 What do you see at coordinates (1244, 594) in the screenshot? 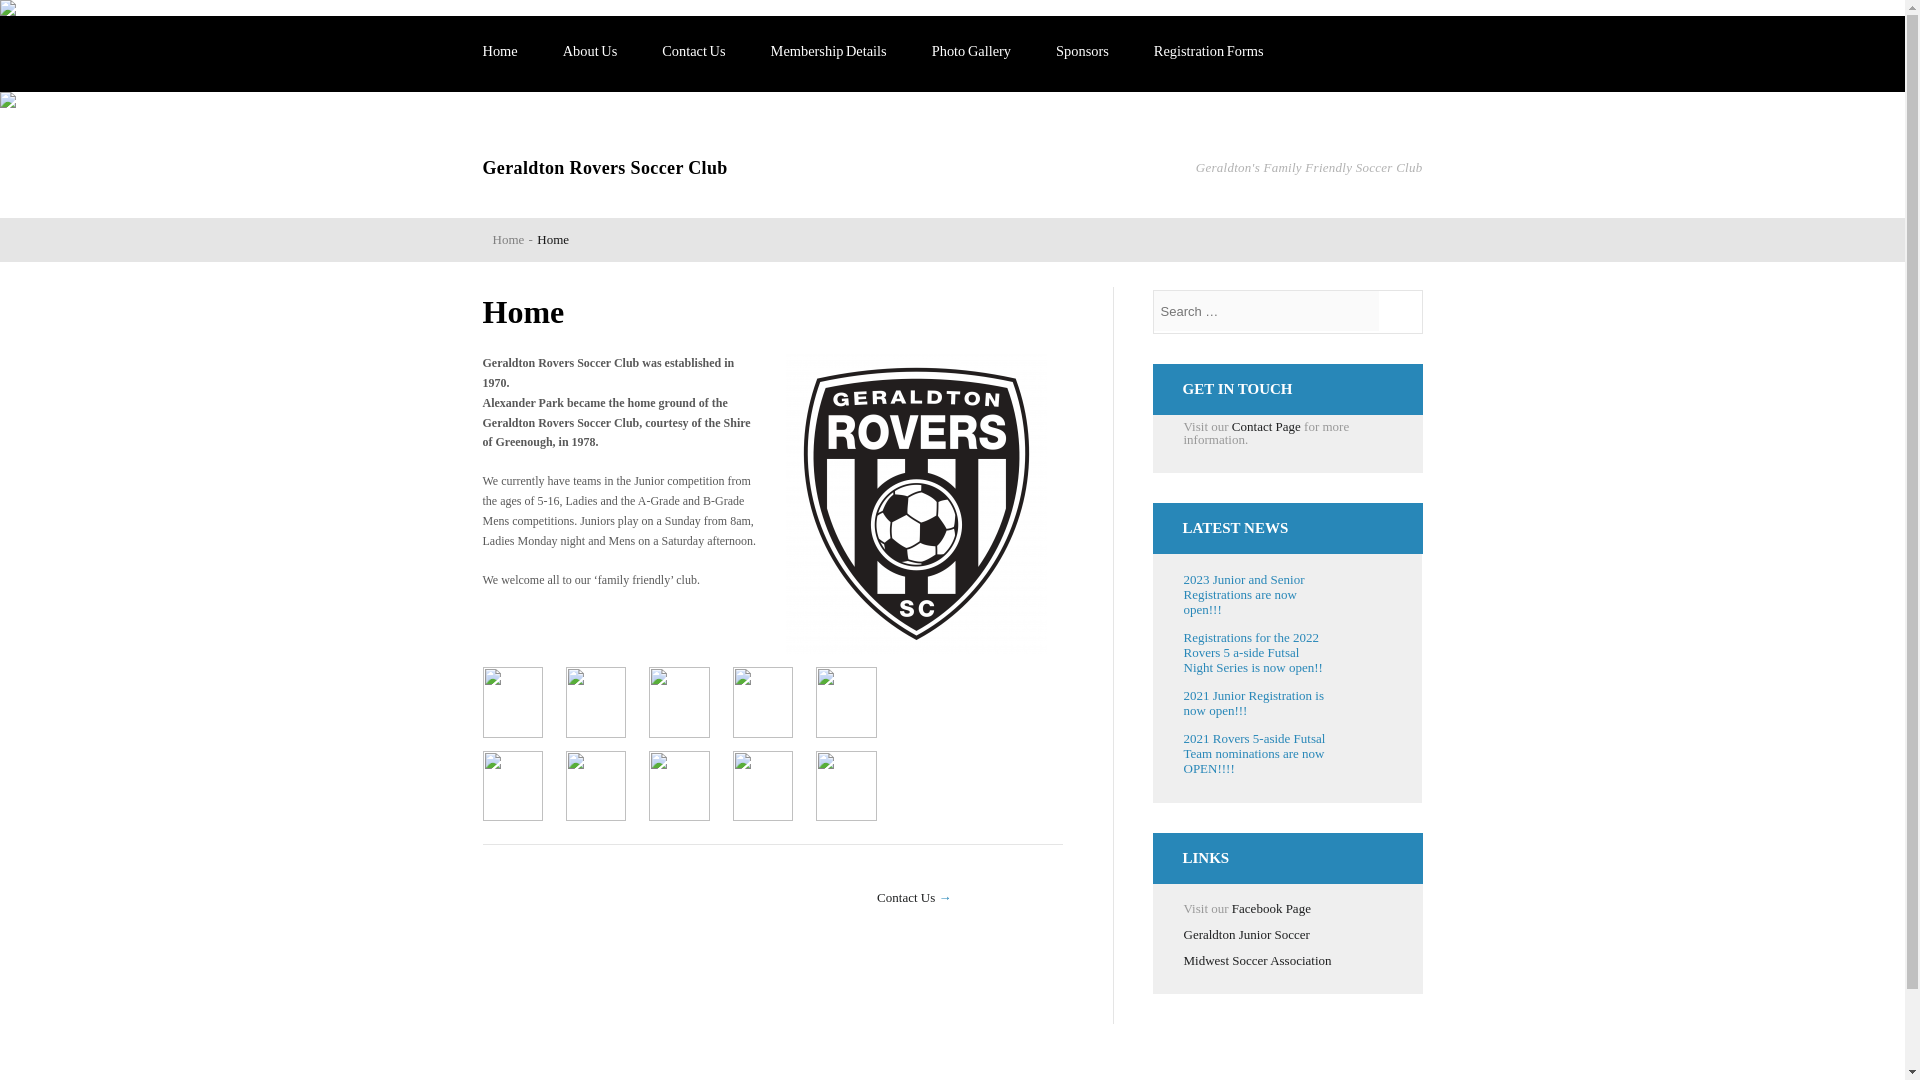
I see `2023 Junior and Senior Registrations are now open!!!` at bounding box center [1244, 594].